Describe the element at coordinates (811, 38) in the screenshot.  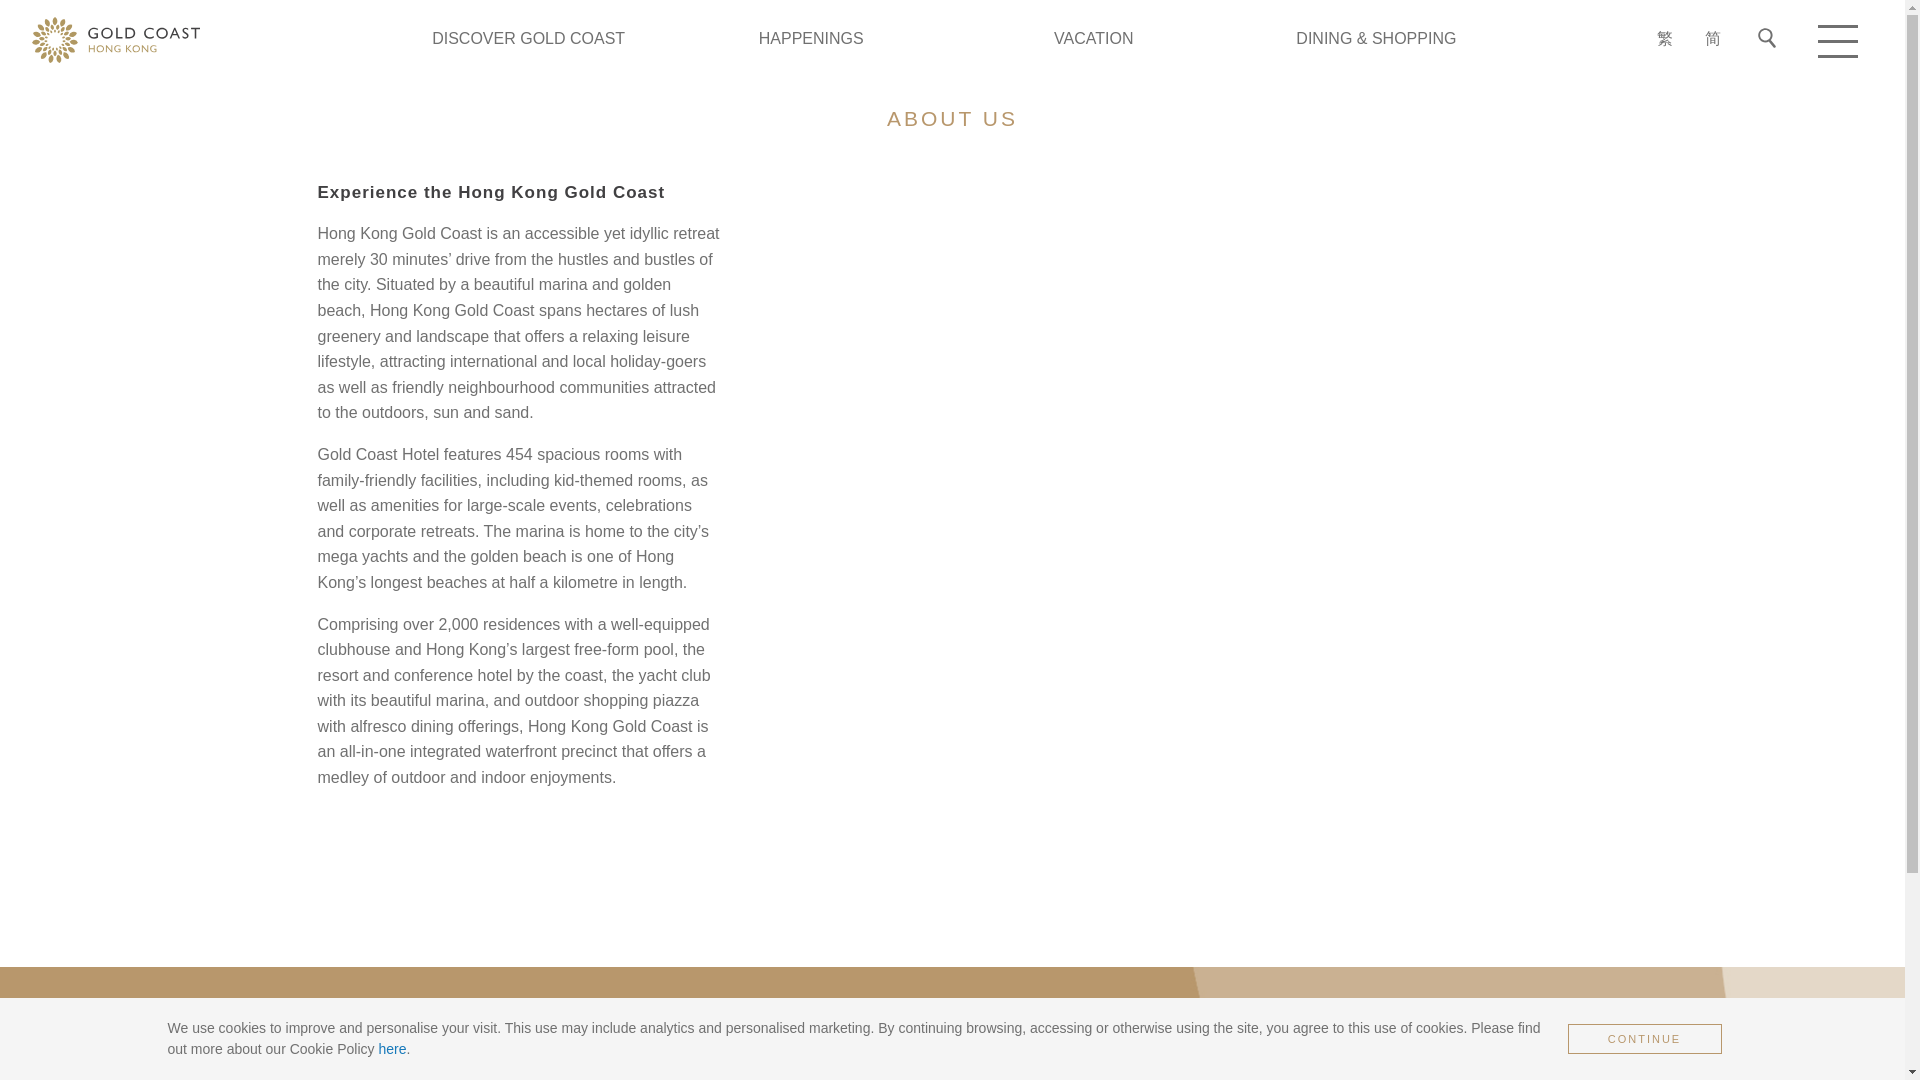
I see `HAPPENINGS` at that location.